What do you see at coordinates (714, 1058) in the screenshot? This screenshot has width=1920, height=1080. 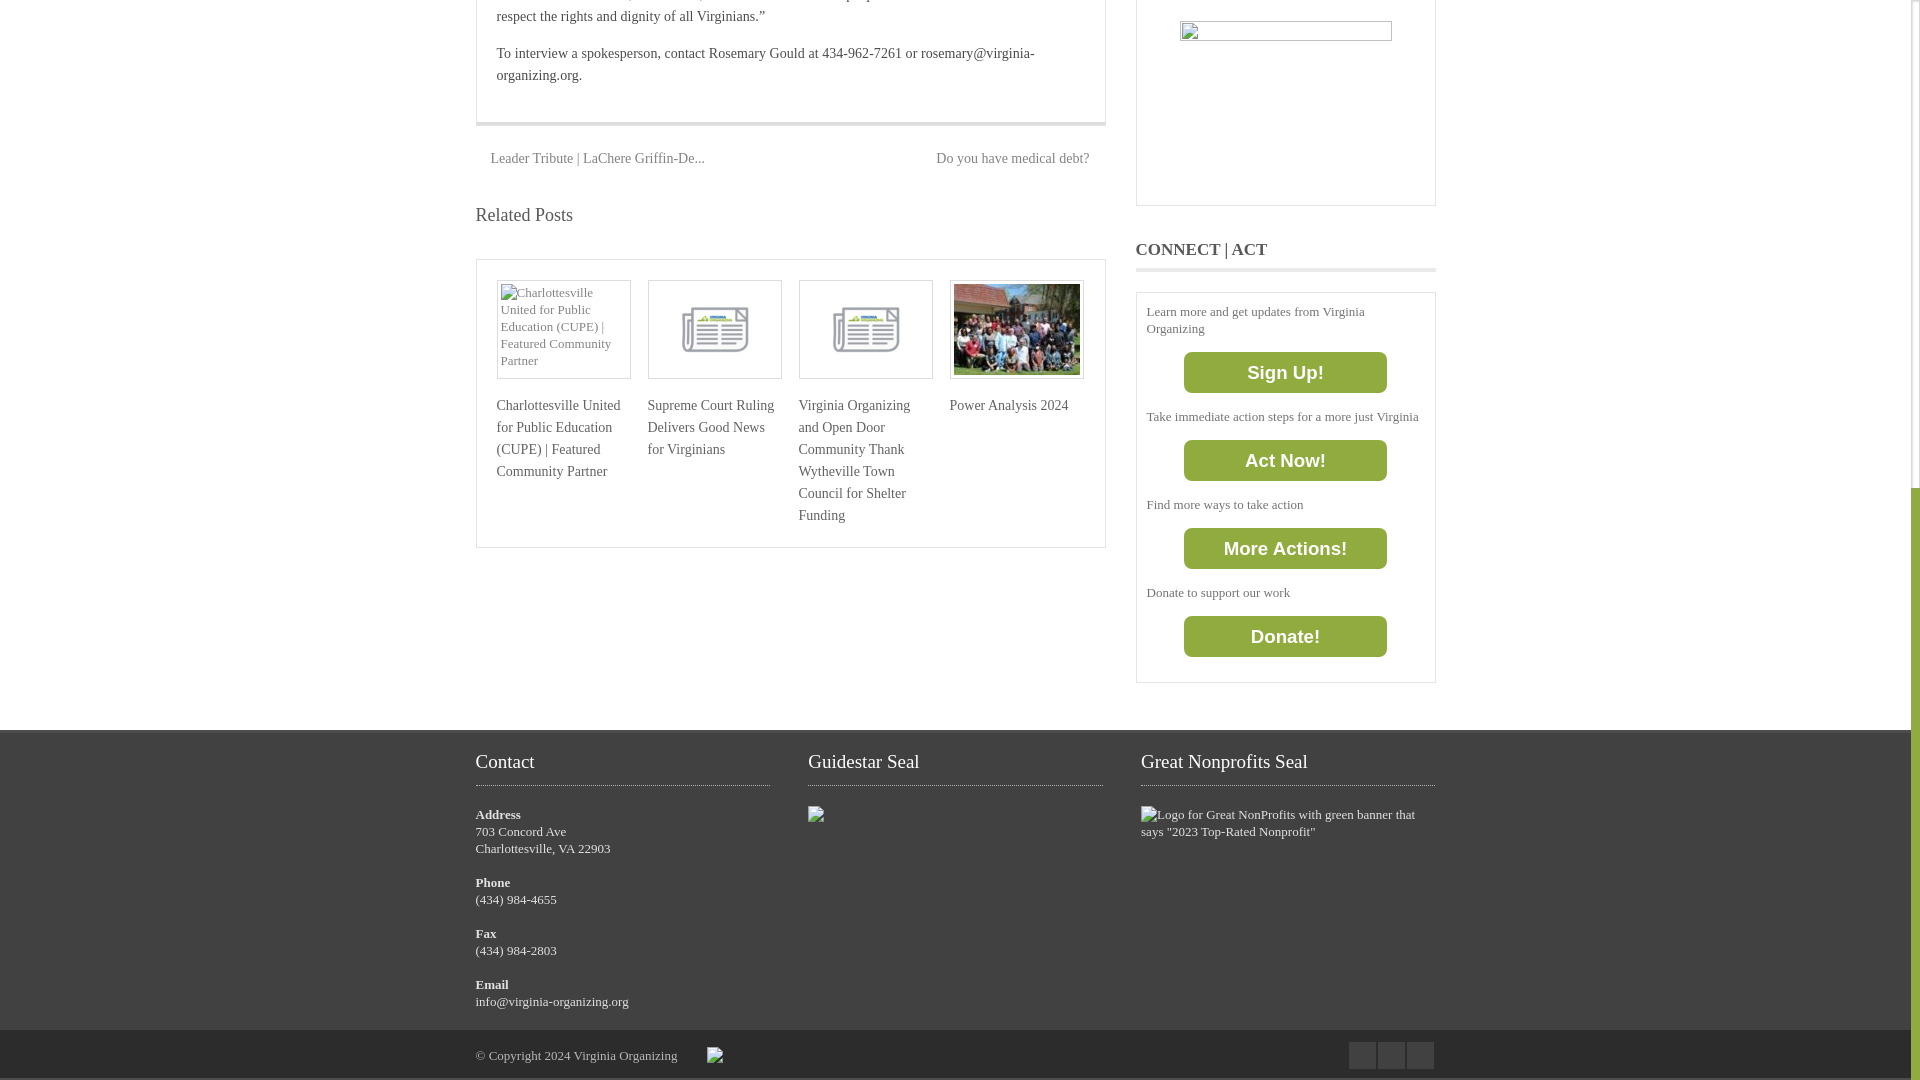 I see `Website by Birch Studio` at bounding box center [714, 1058].